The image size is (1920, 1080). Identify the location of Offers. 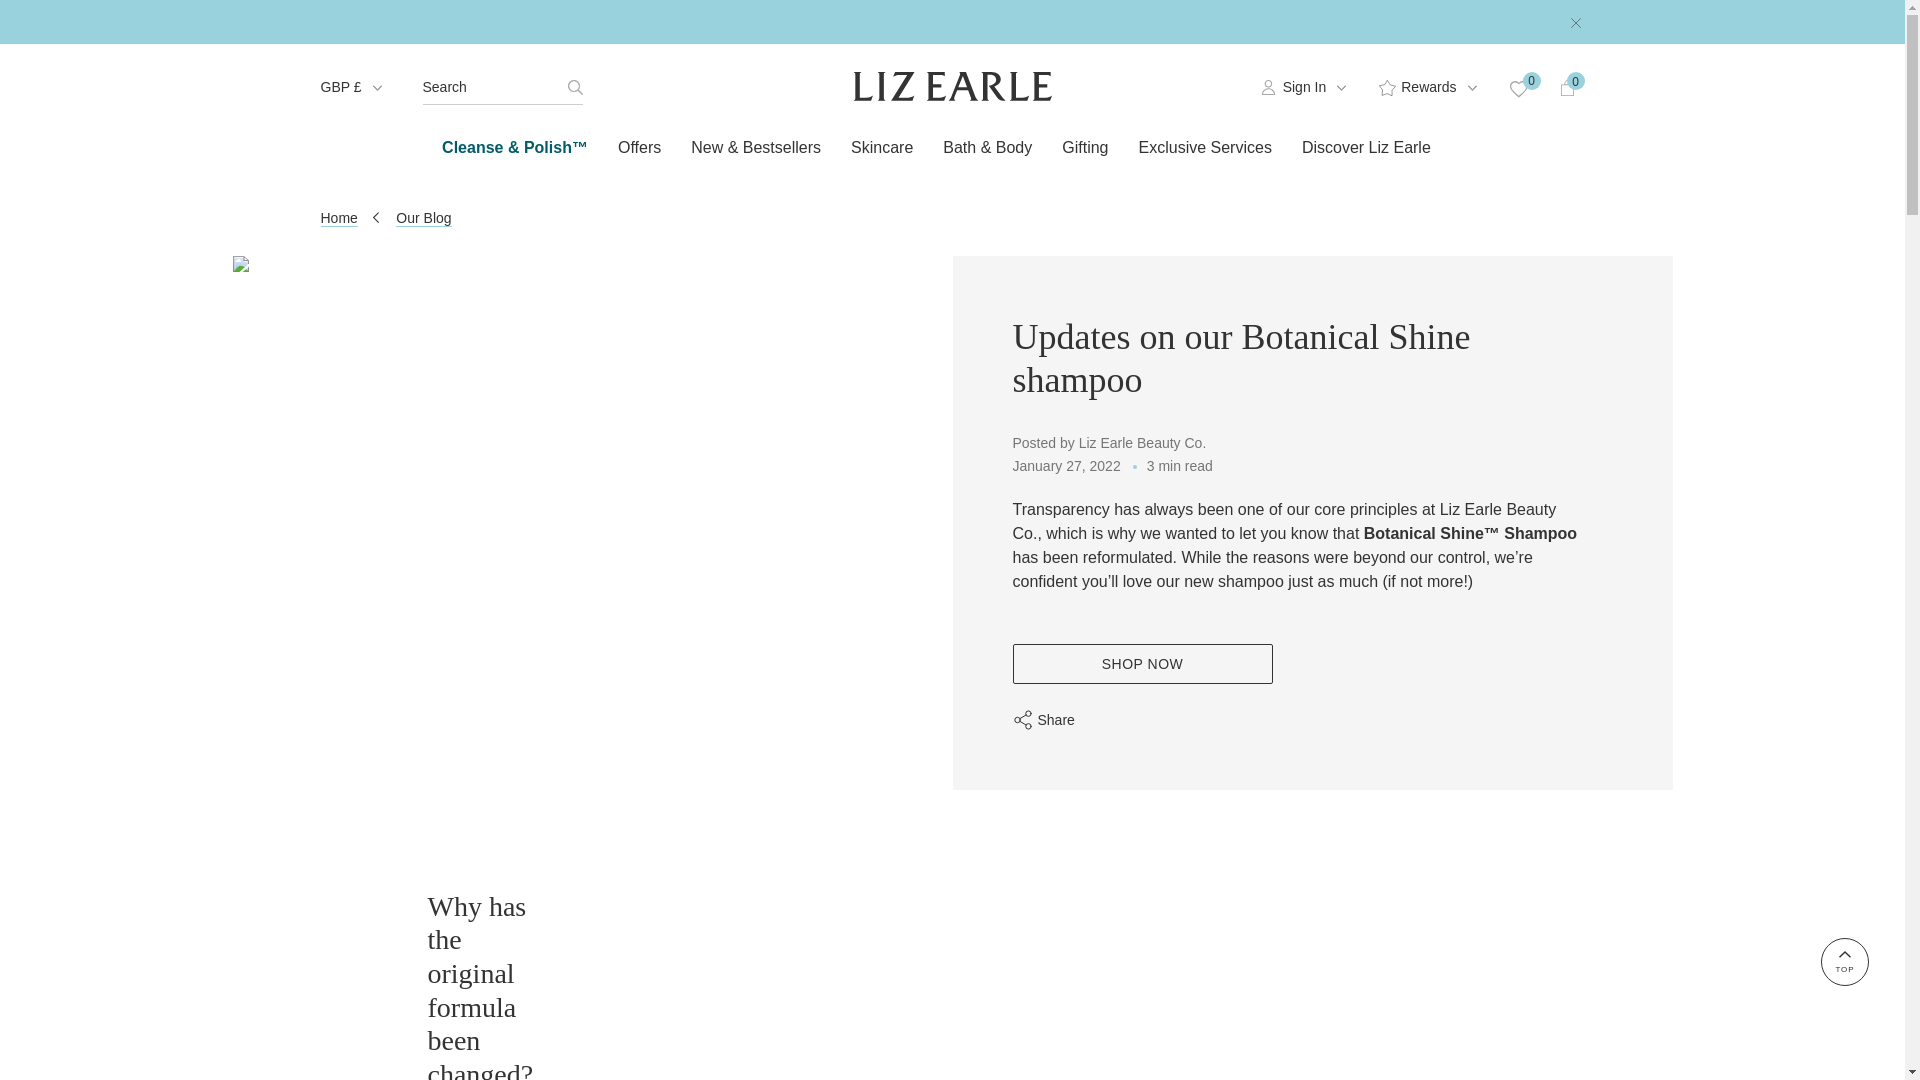
(638, 152).